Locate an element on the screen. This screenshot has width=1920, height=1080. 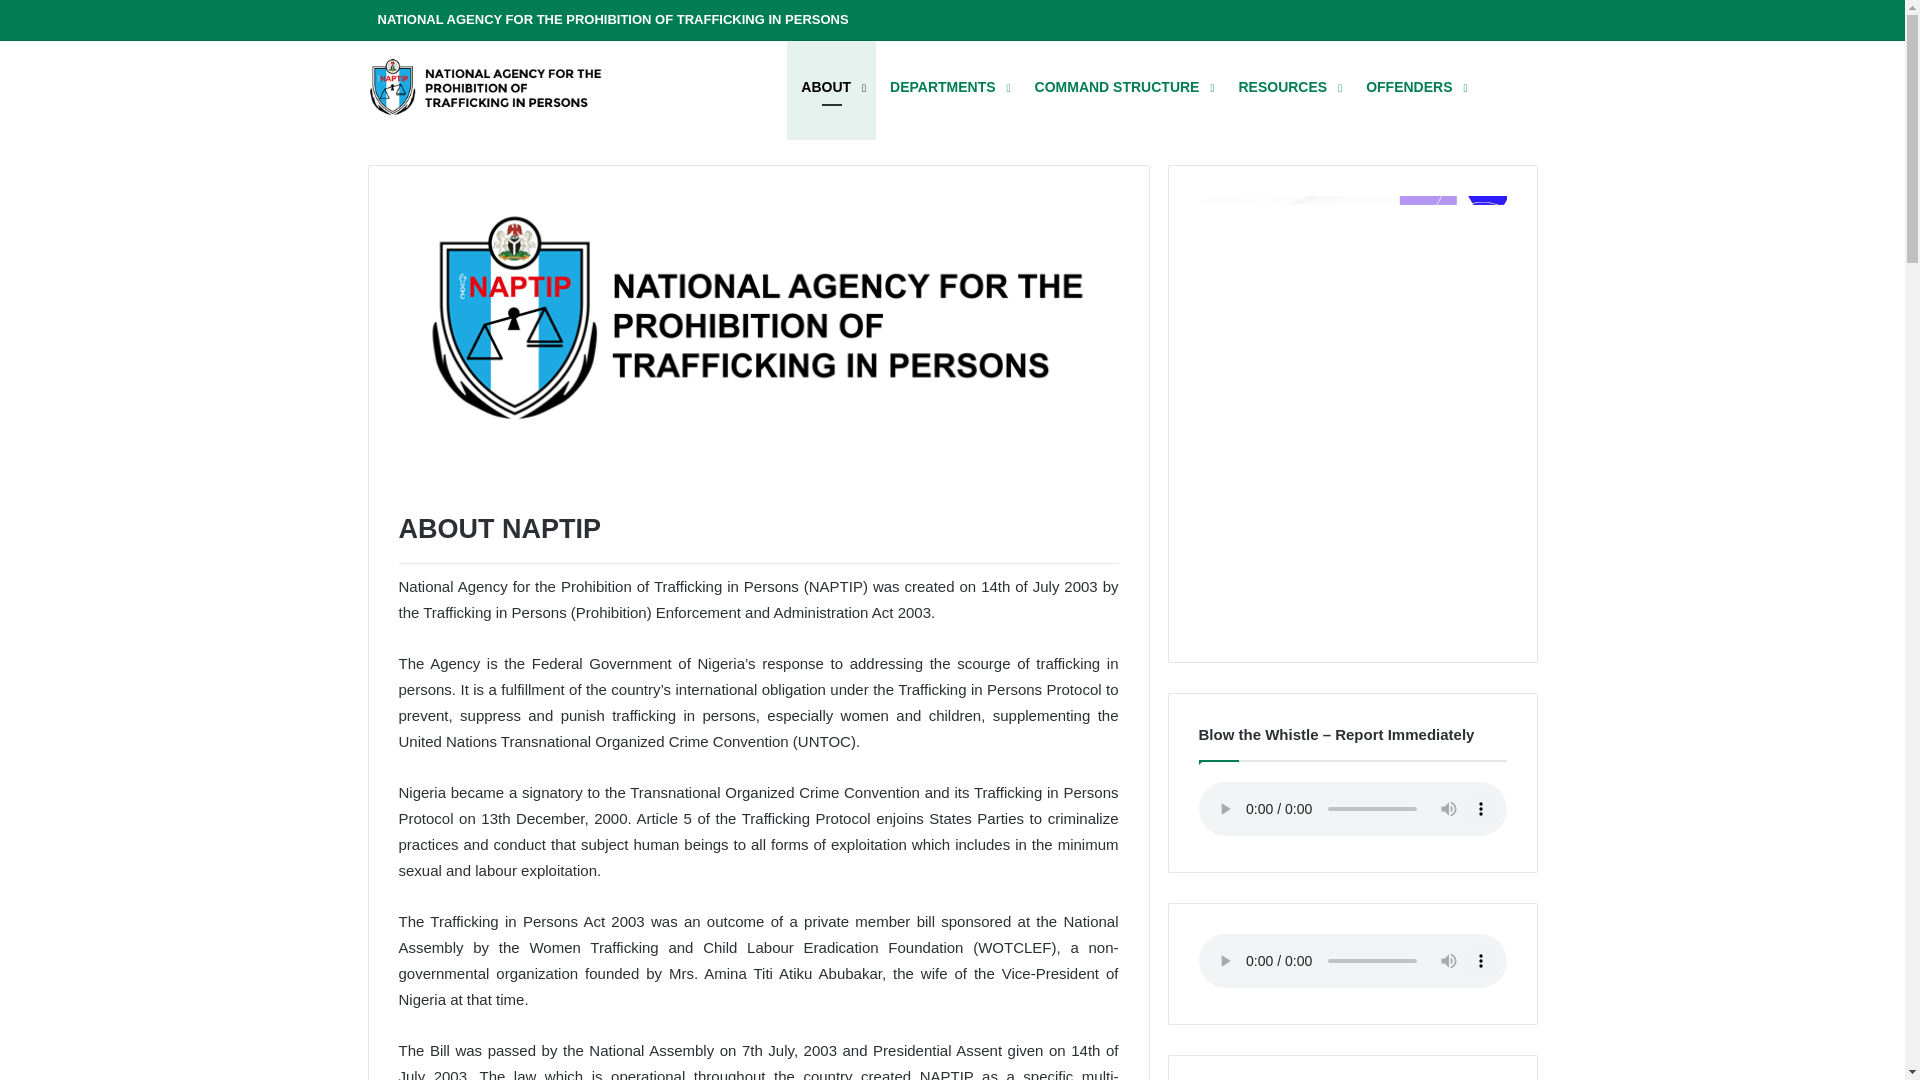
NAPTIP is located at coordinates (518, 86).